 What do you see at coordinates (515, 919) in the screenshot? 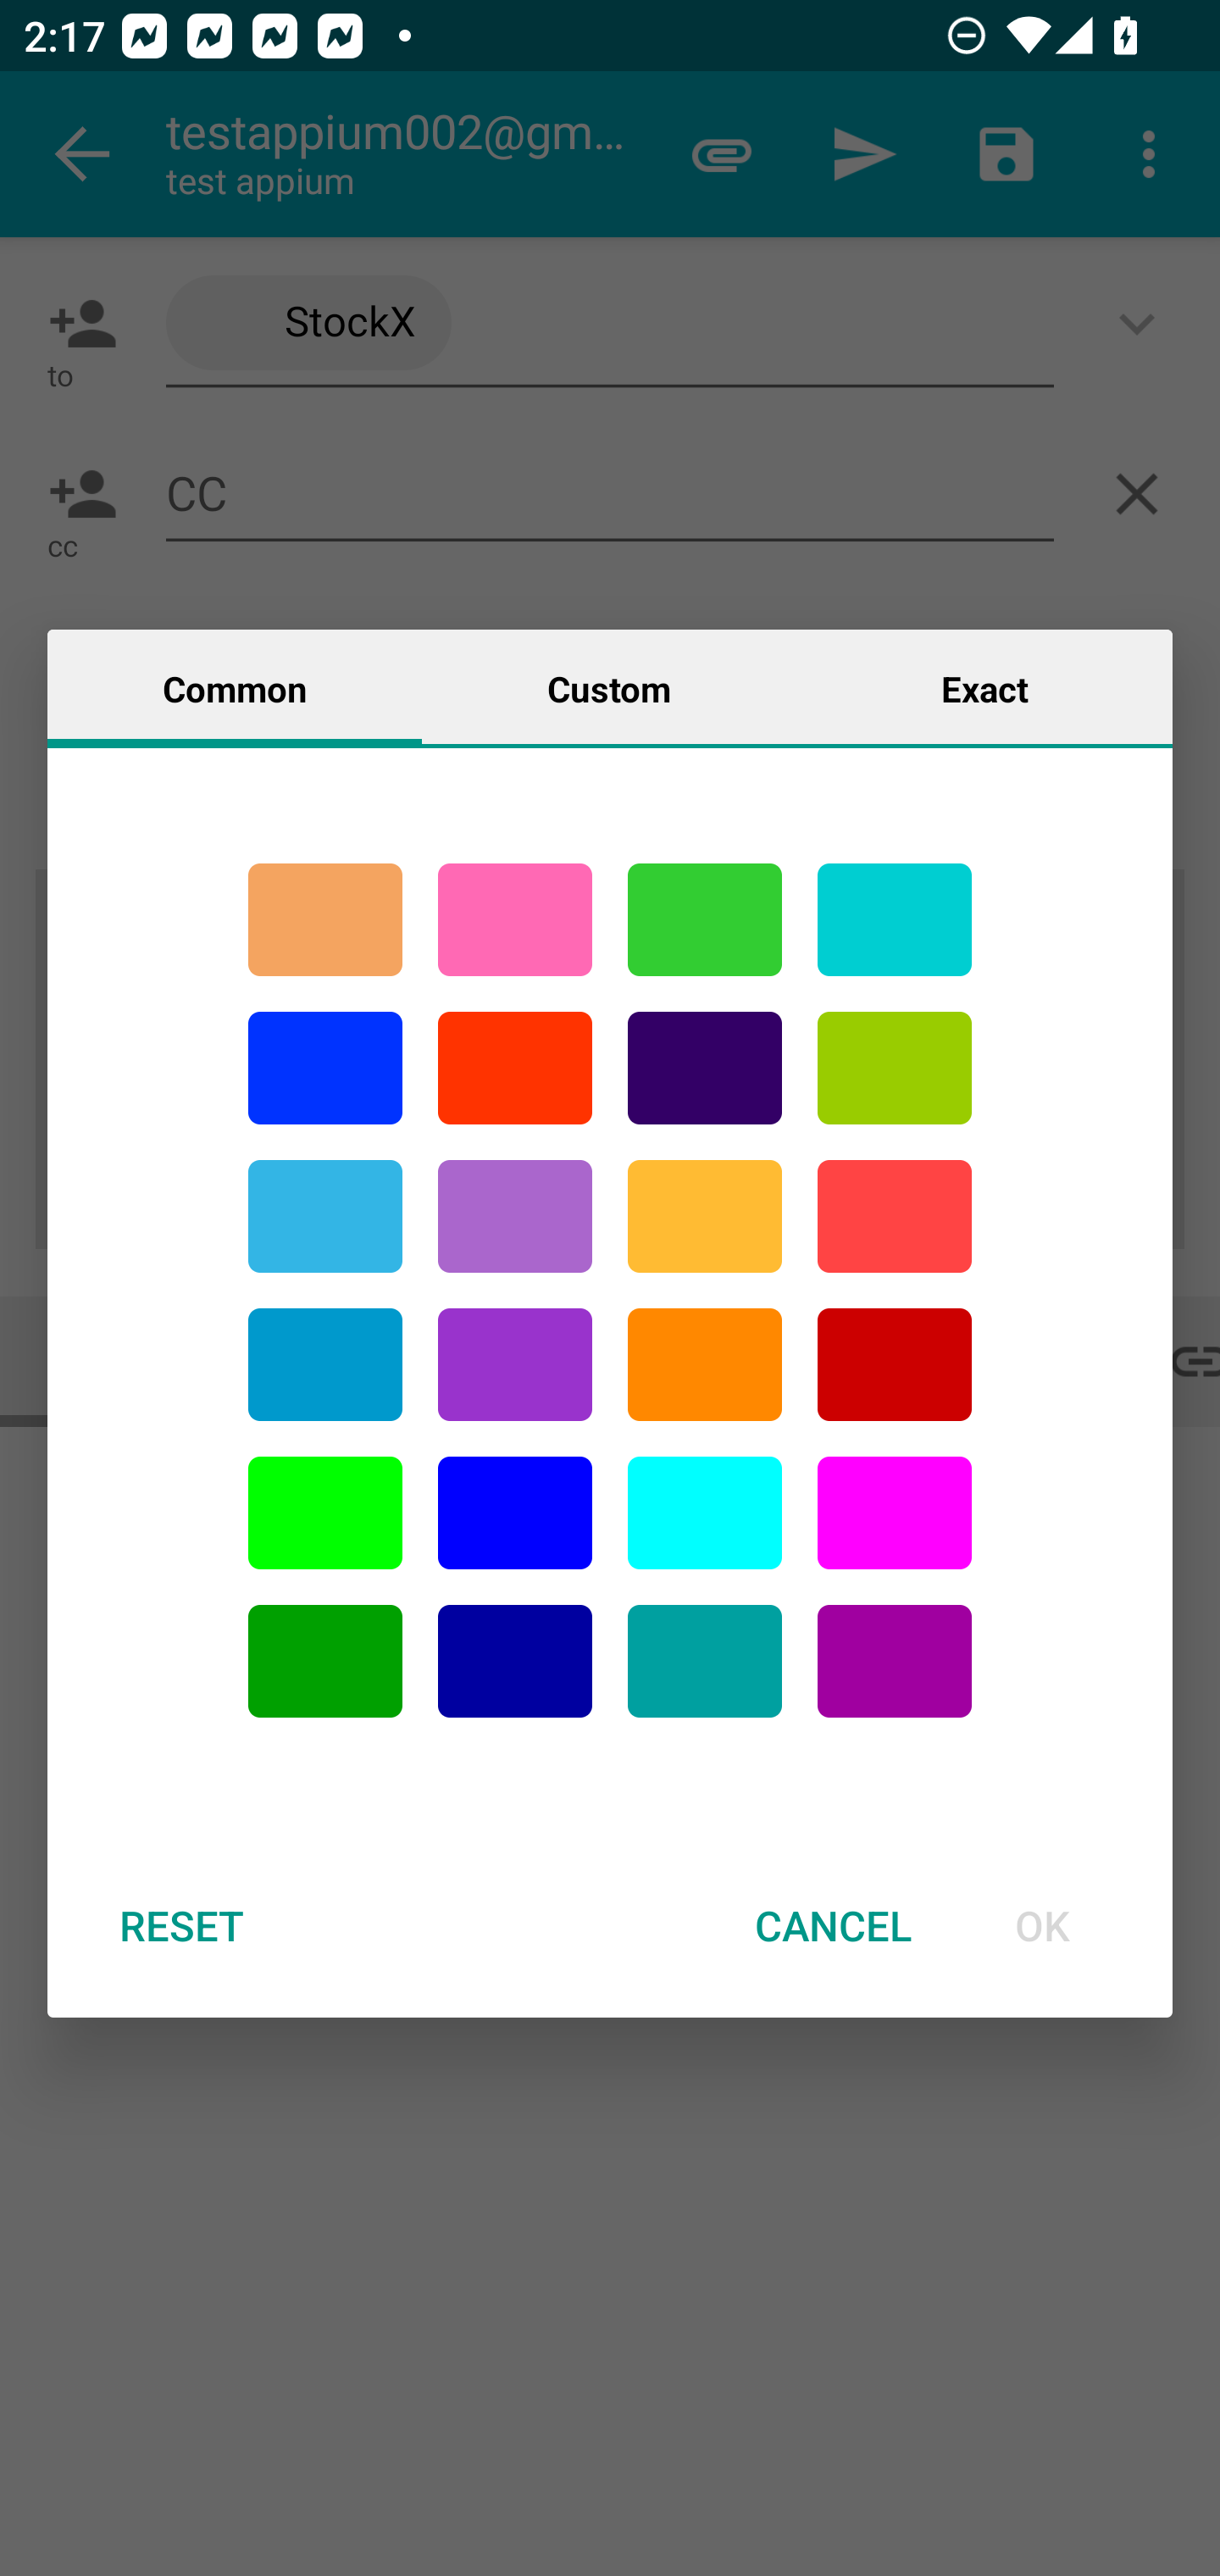
I see `Pink` at bounding box center [515, 919].